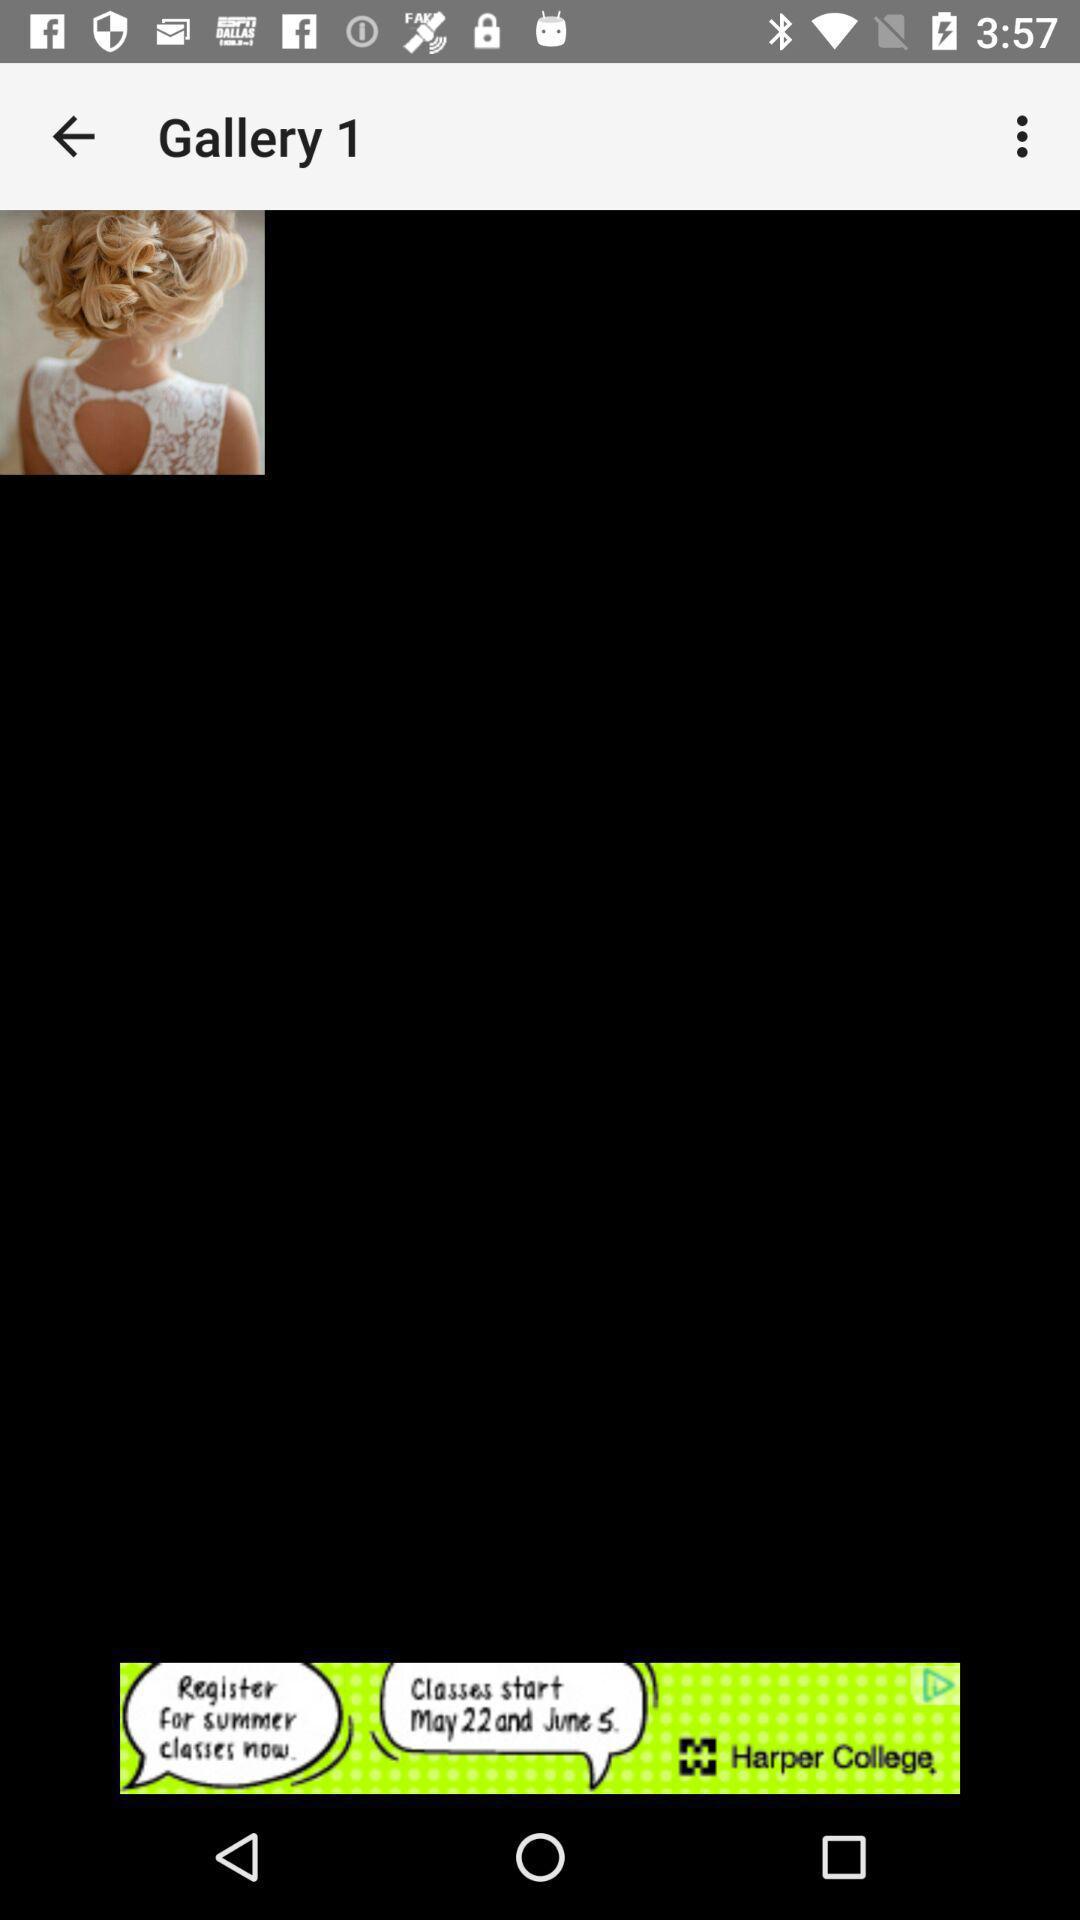  What do you see at coordinates (1028, 136) in the screenshot?
I see `click on more settings icon` at bounding box center [1028, 136].